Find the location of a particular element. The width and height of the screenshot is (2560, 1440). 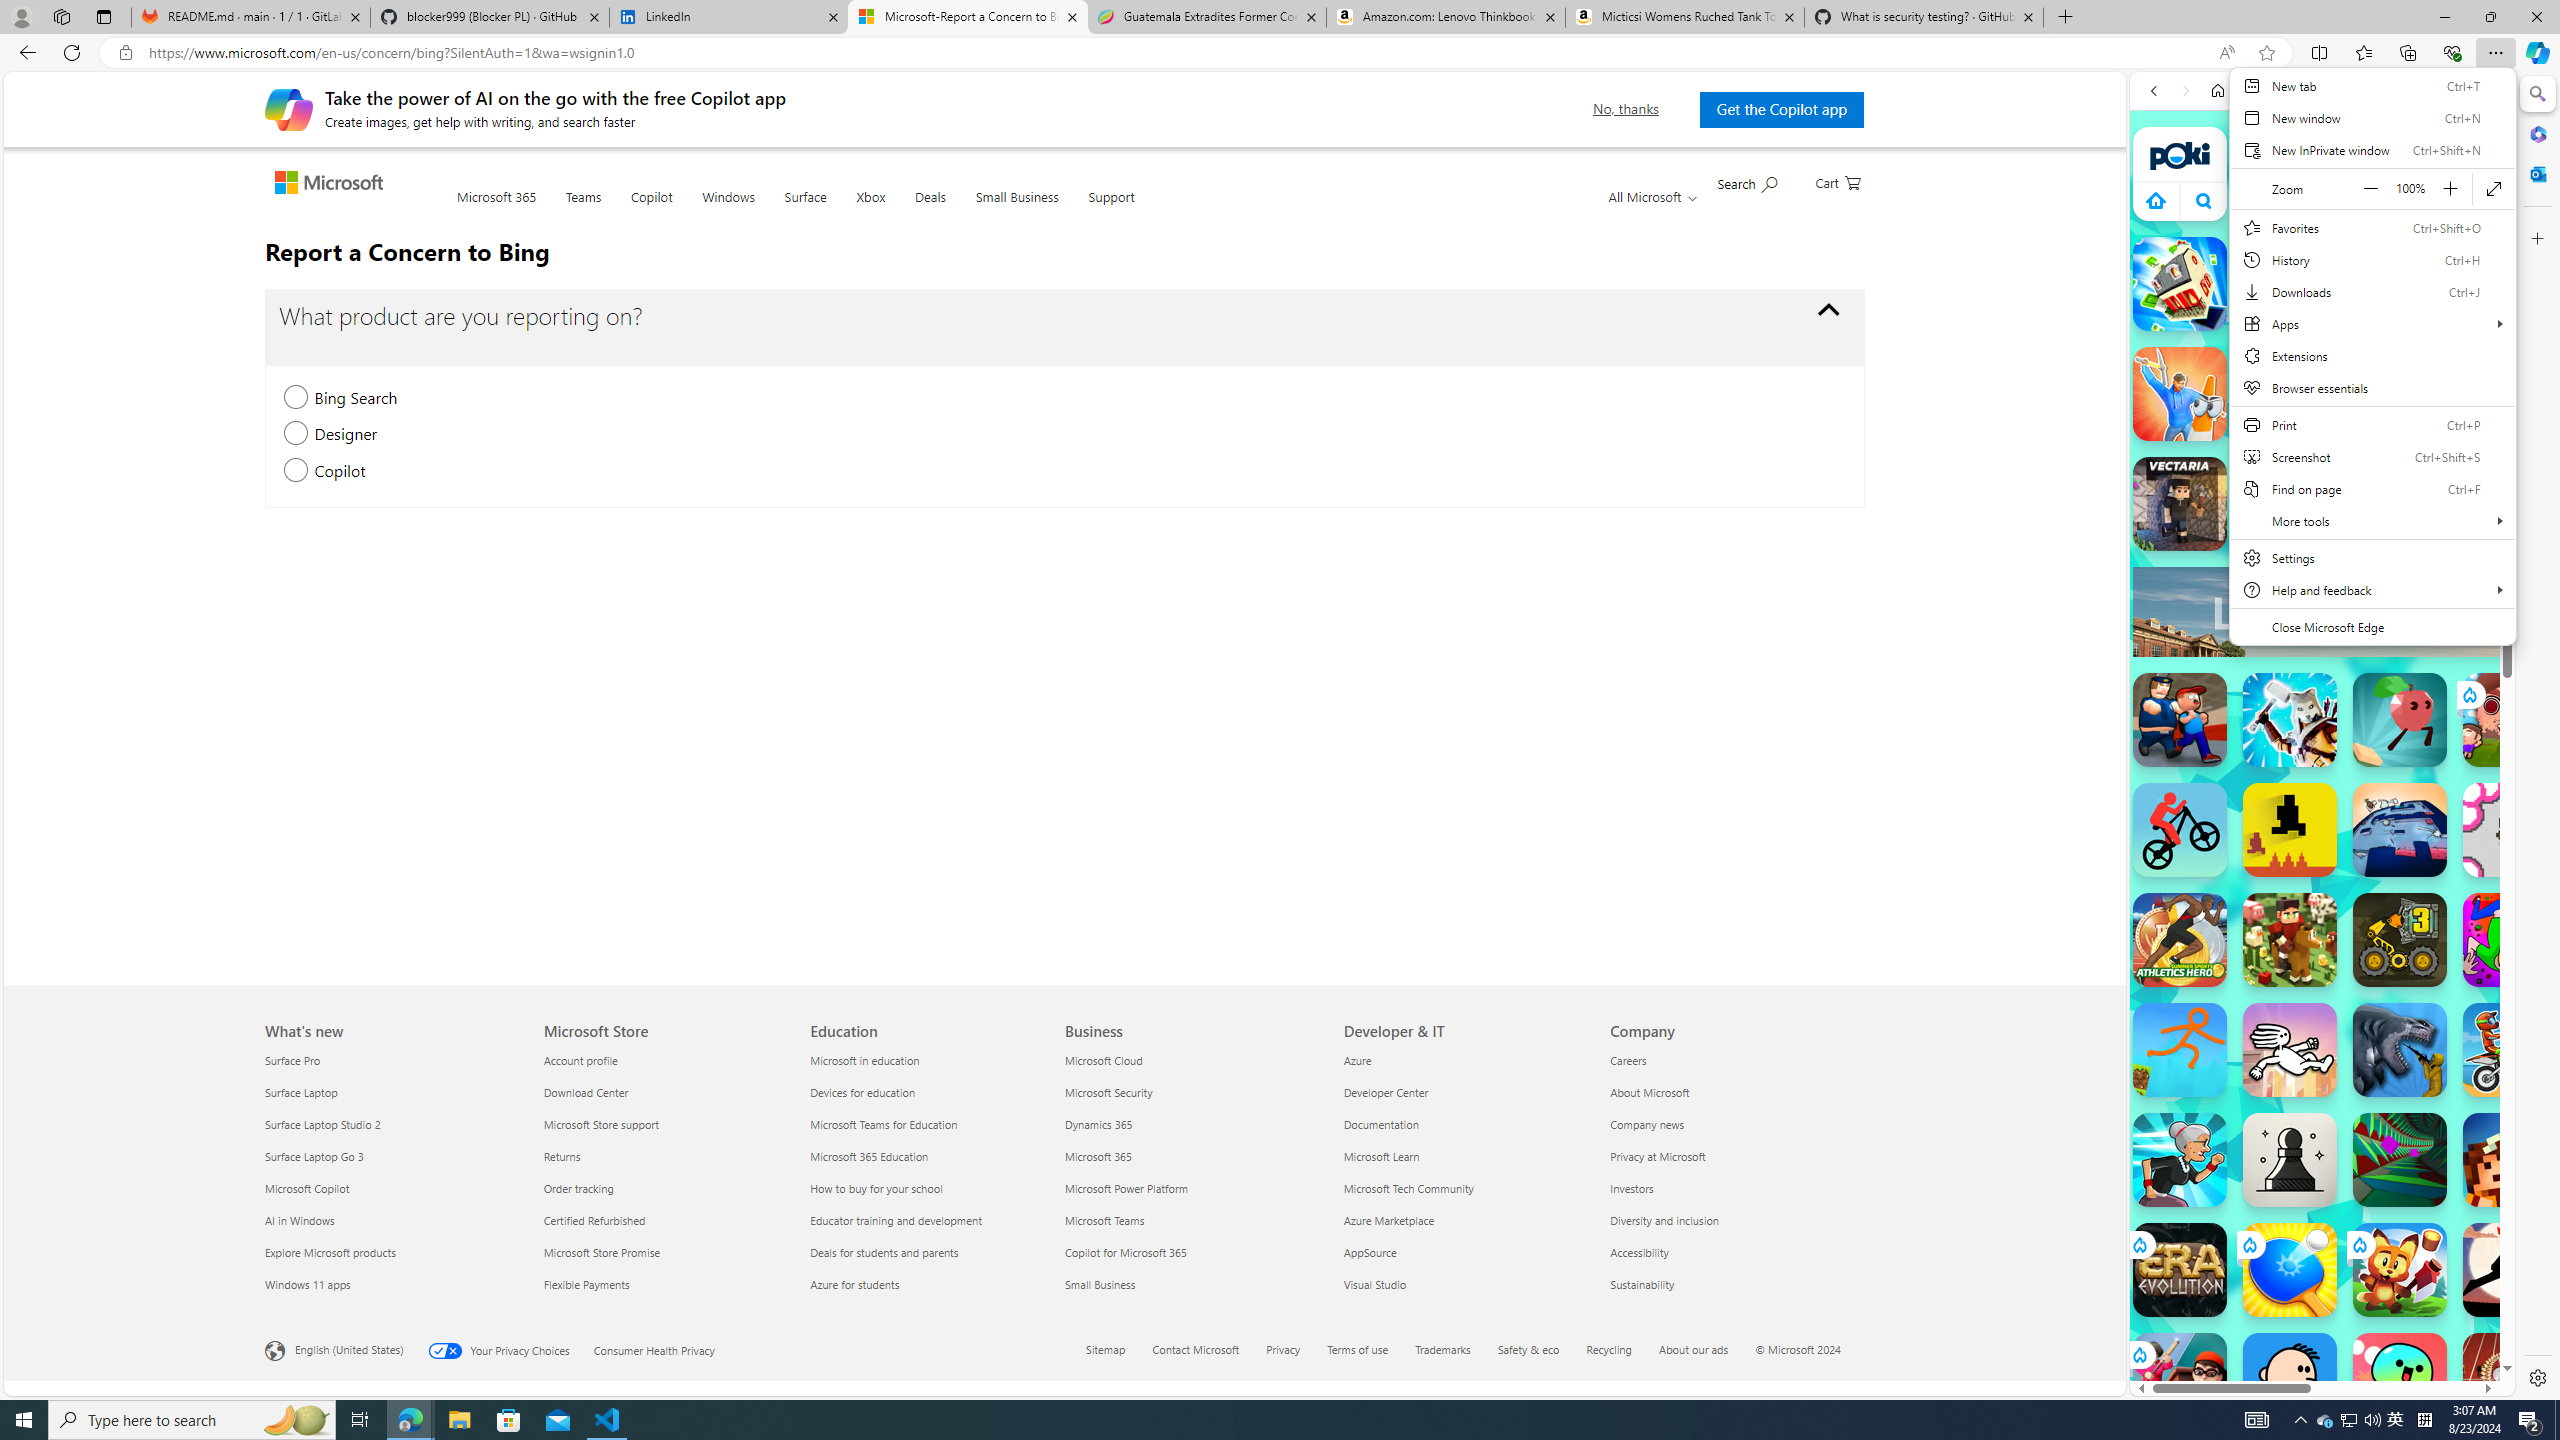

Microsoft Store support is located at coordinates (664, 1124).